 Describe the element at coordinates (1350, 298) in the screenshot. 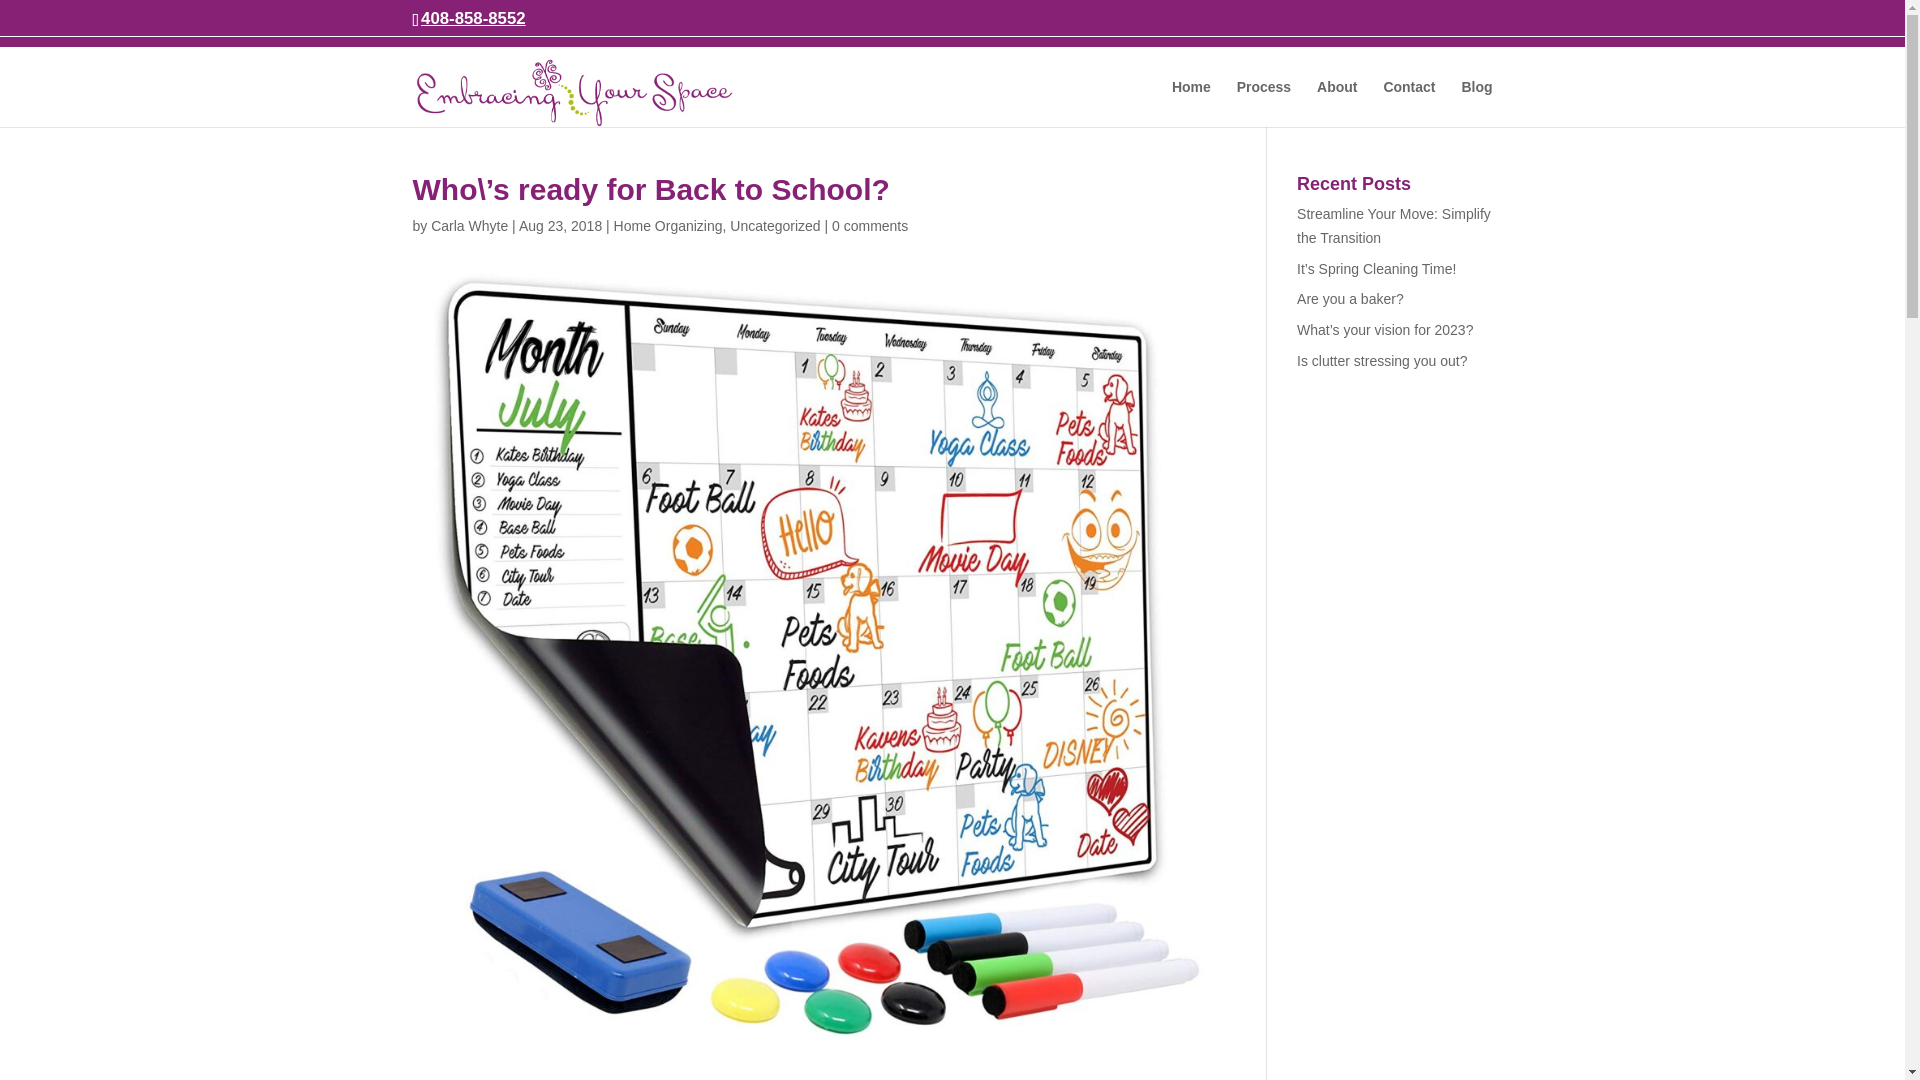

I see `Are you a baker?` at that location.